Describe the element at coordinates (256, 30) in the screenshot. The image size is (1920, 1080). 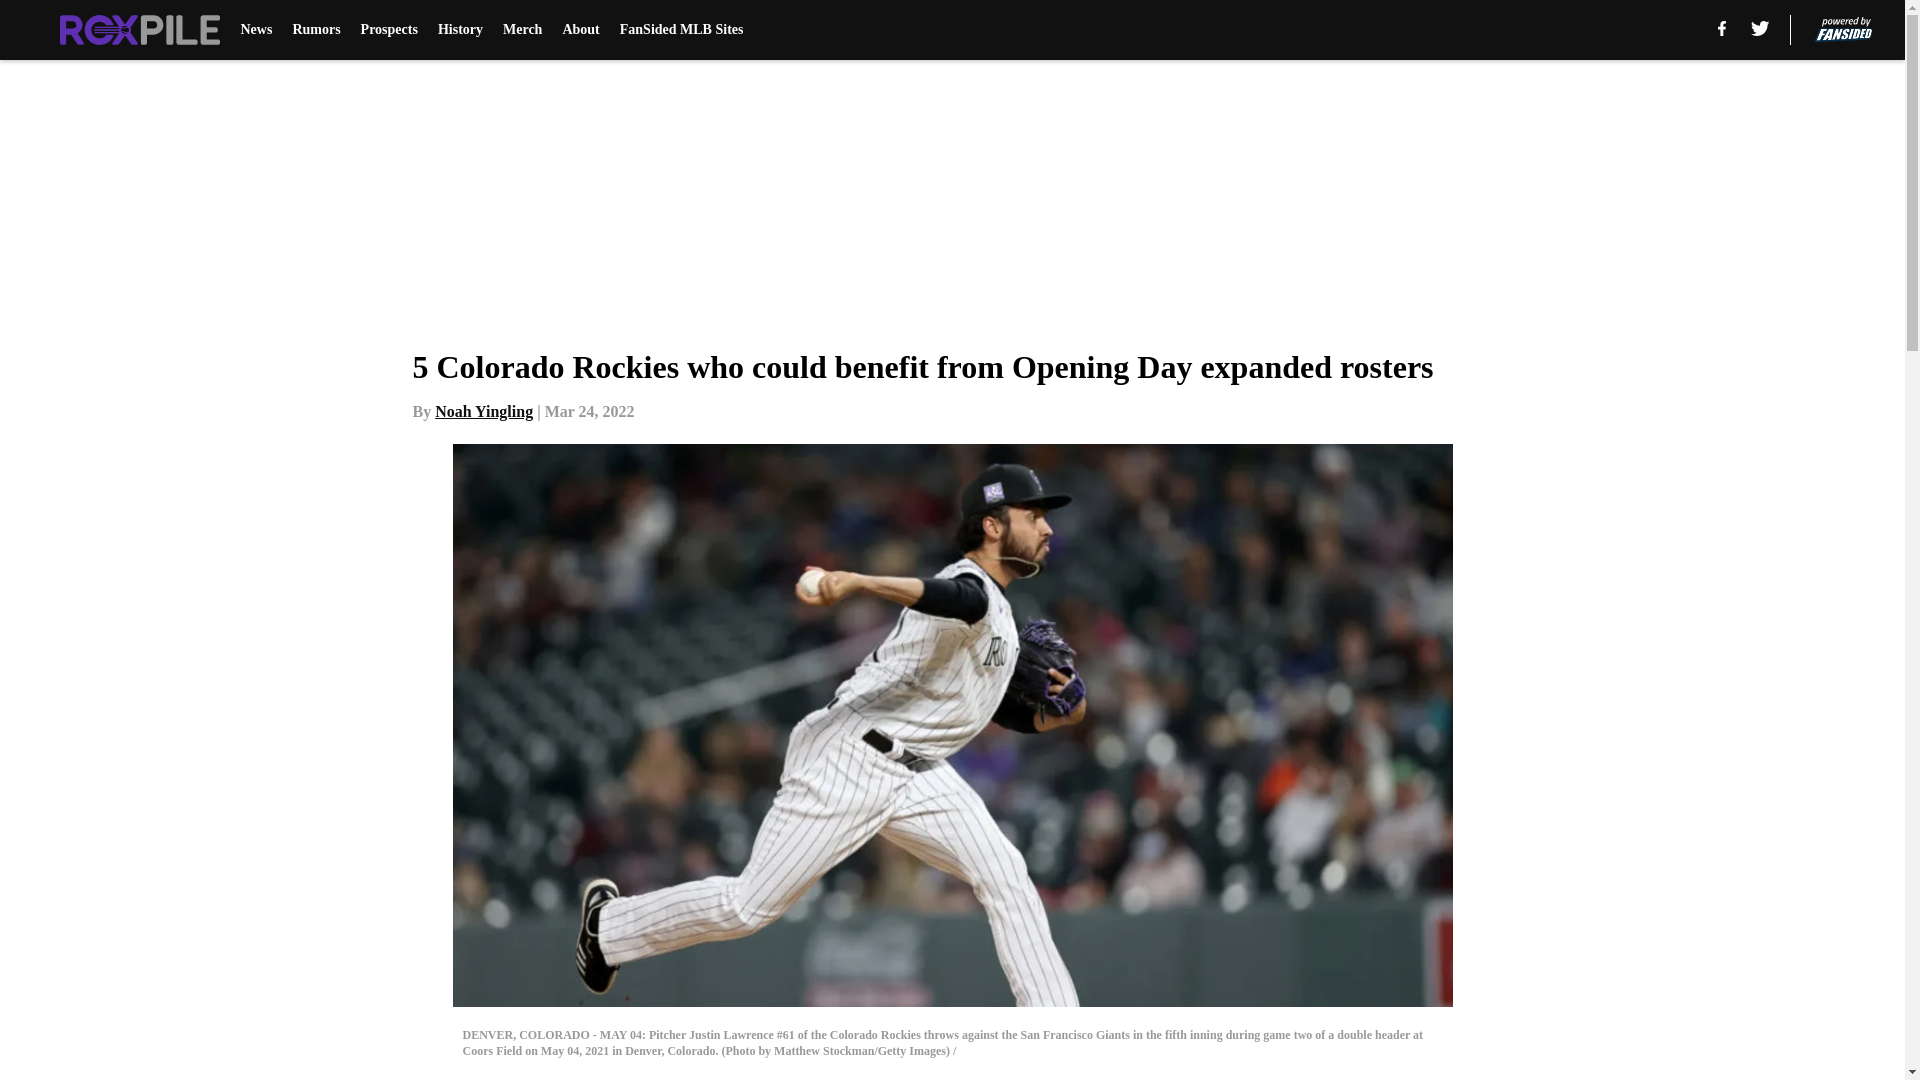
I see `News` at that location.